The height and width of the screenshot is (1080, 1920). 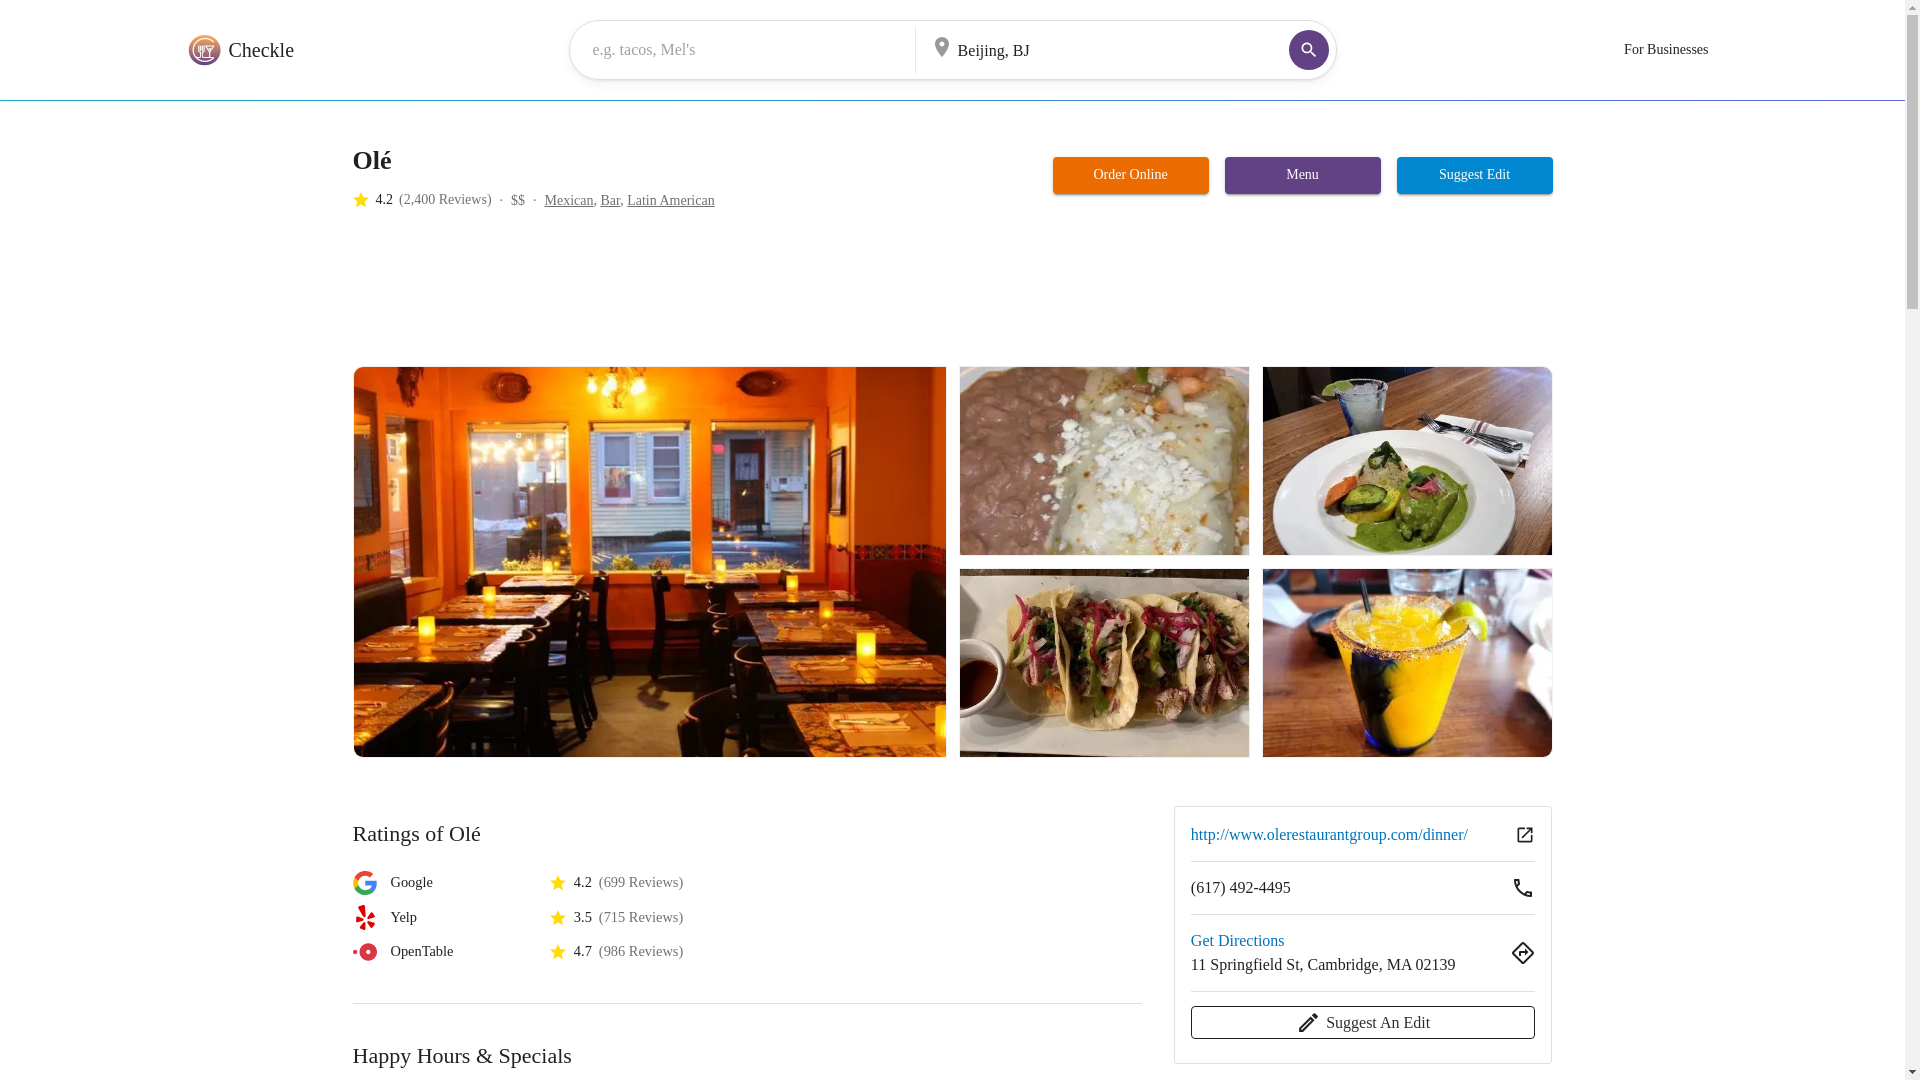 I want to click on Beijing, BJ, so click(x=1080, y=48).